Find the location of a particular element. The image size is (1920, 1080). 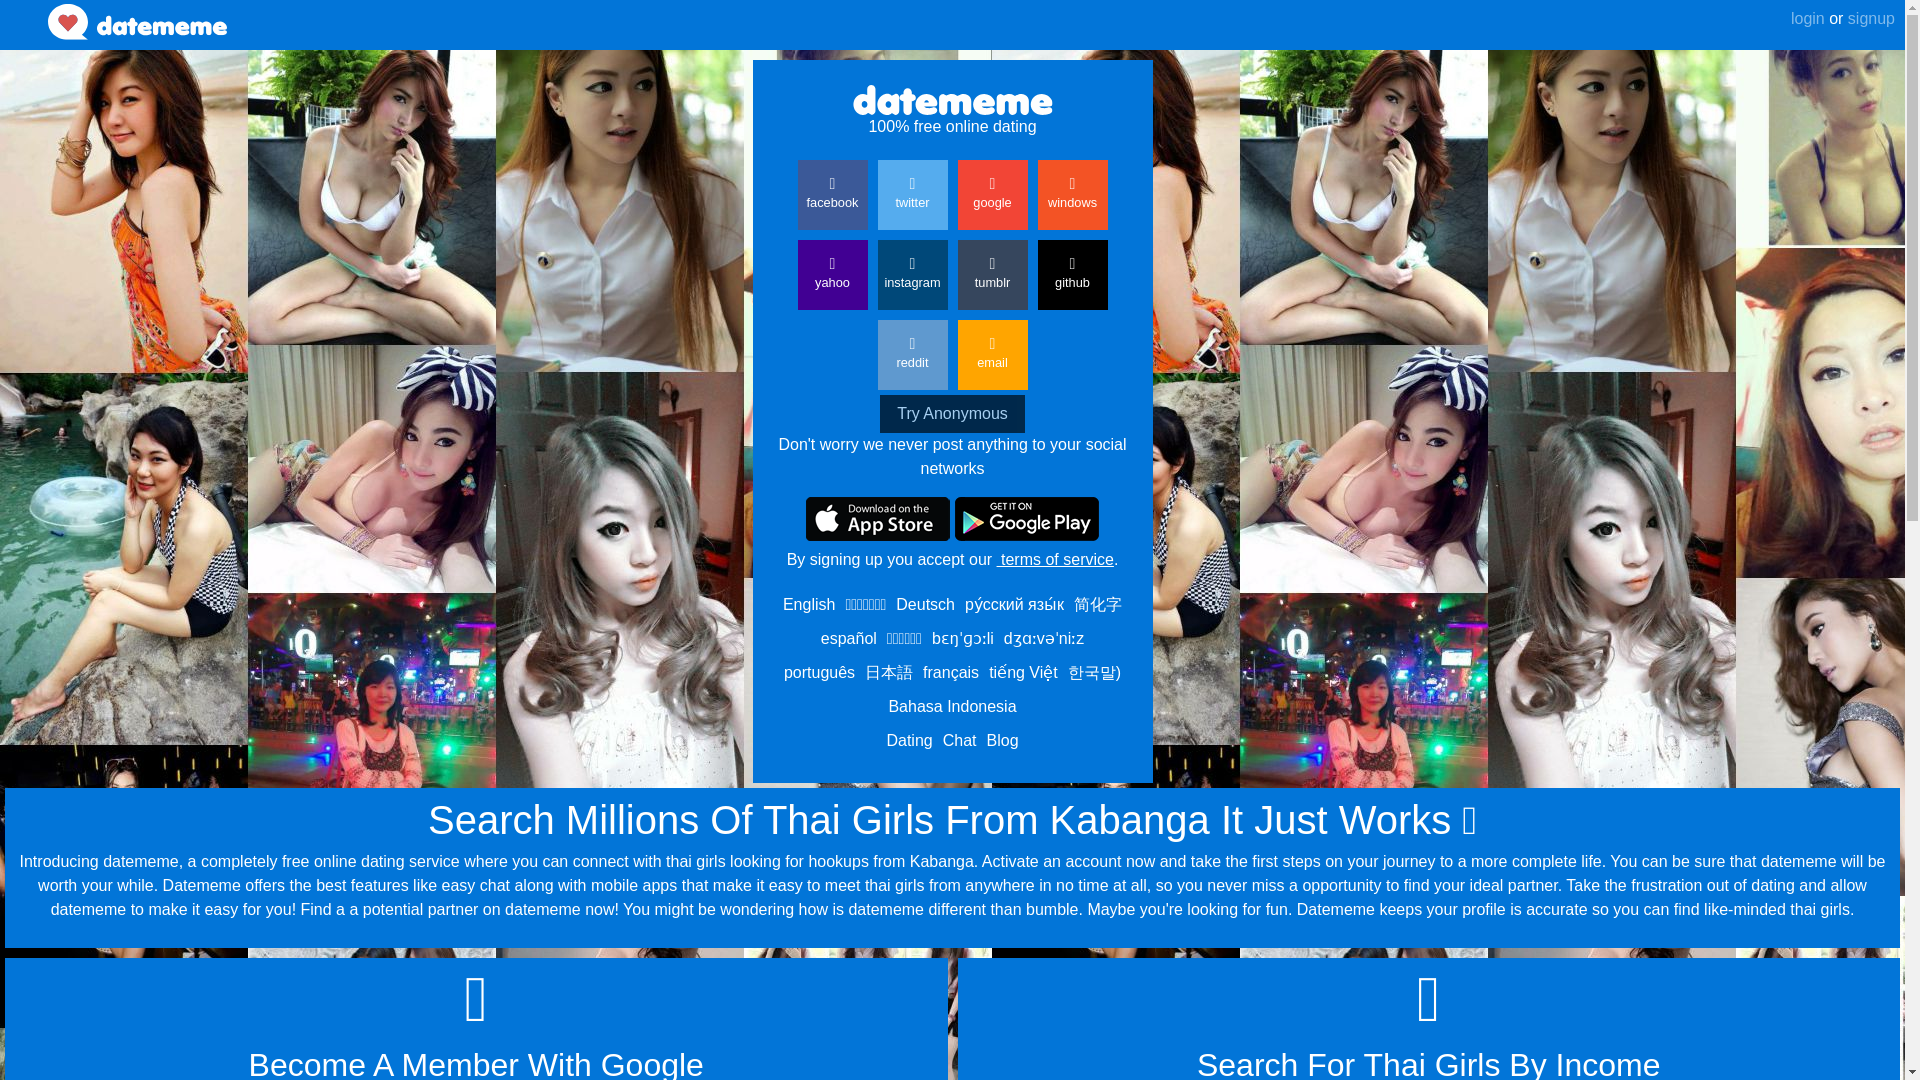

 terms of service is located at coordinates (1054, 559).